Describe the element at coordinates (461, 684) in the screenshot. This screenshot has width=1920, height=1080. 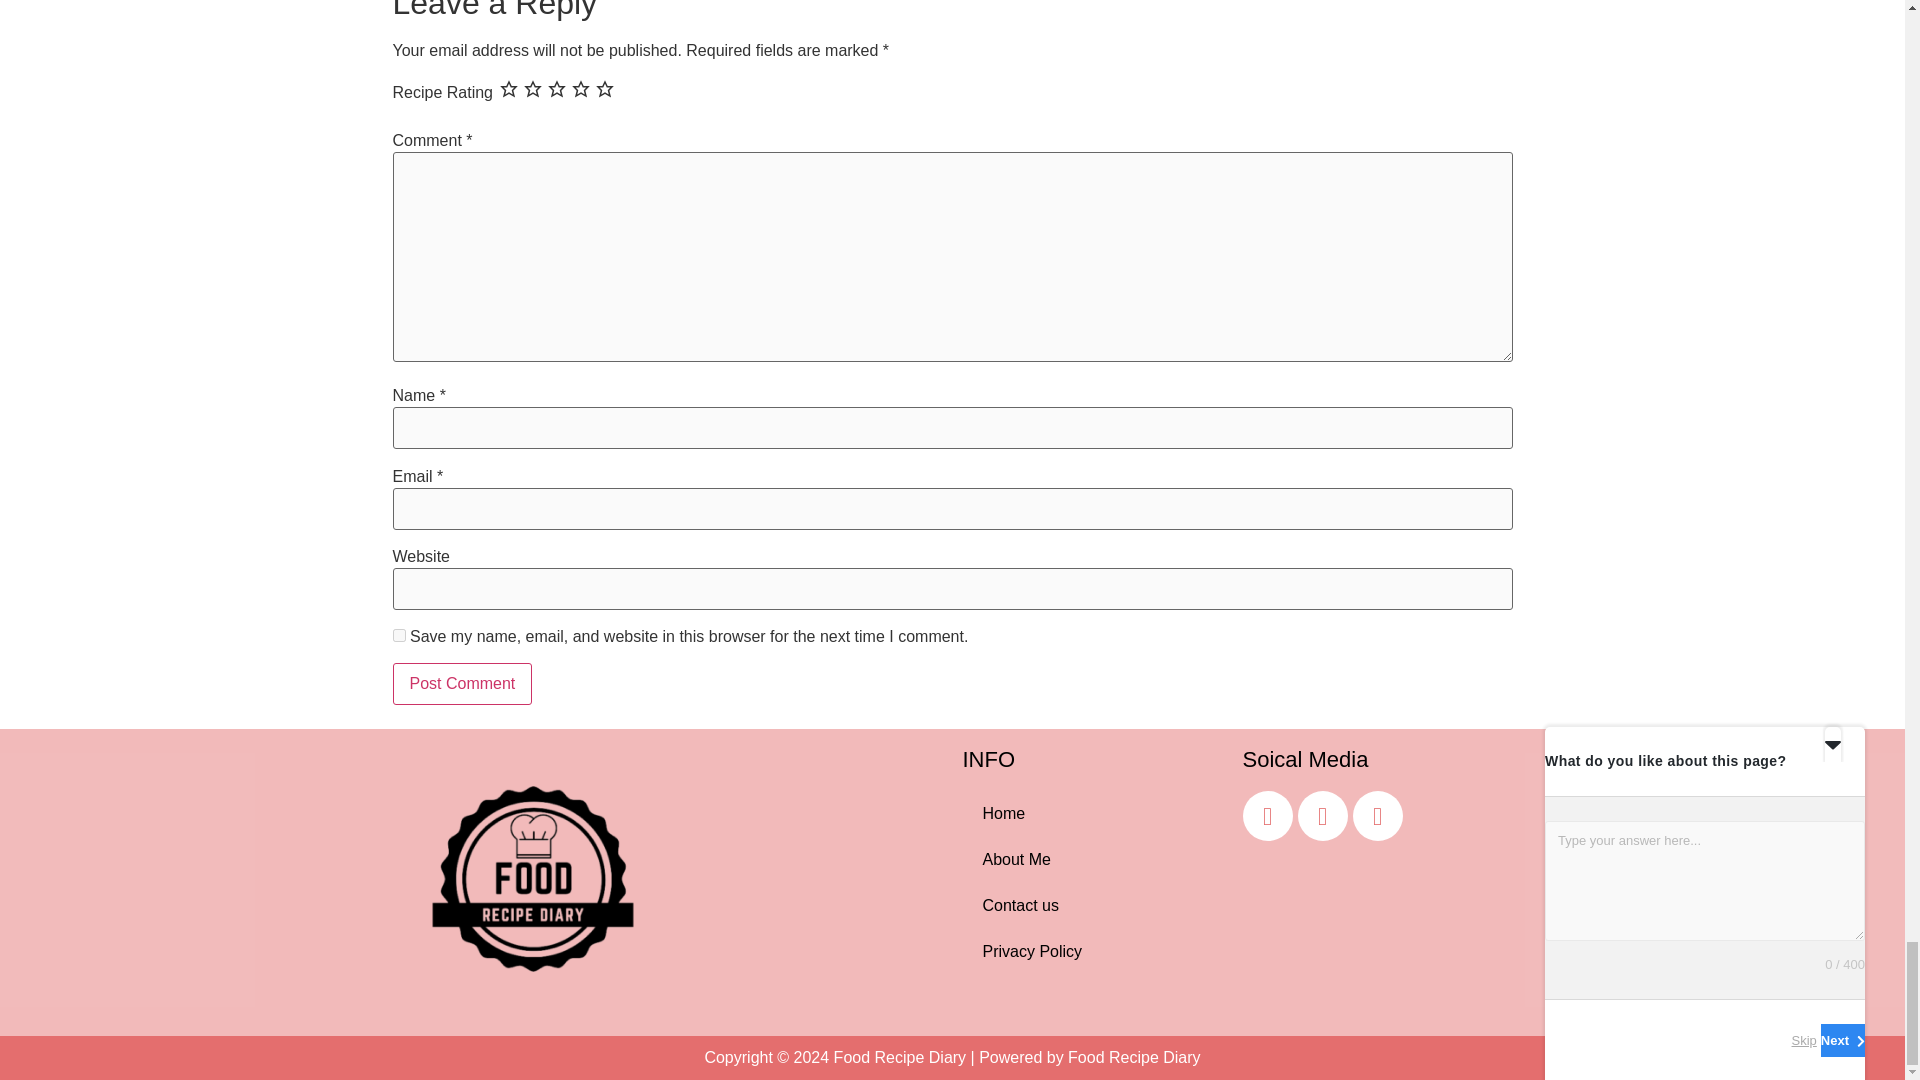
I see `Post Comment` at that location.